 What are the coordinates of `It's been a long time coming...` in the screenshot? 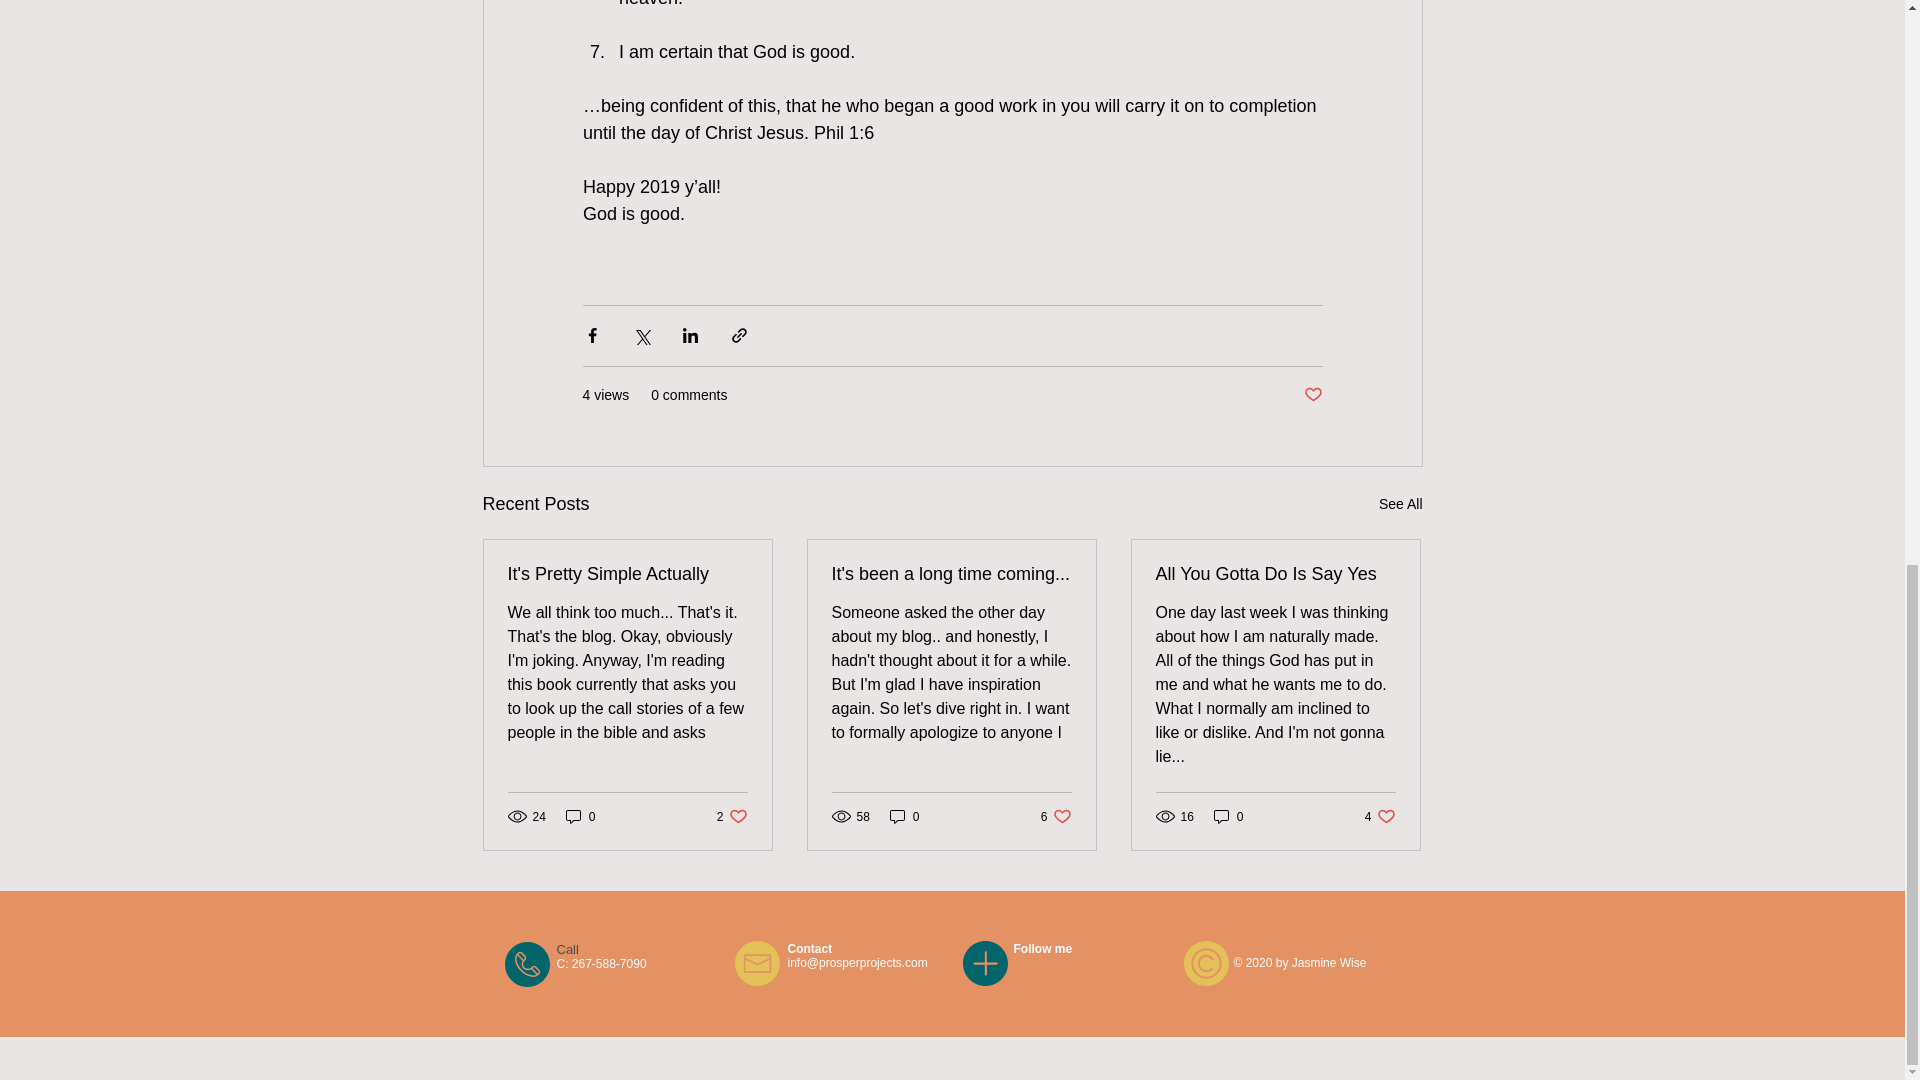 It's located at (628, 574).